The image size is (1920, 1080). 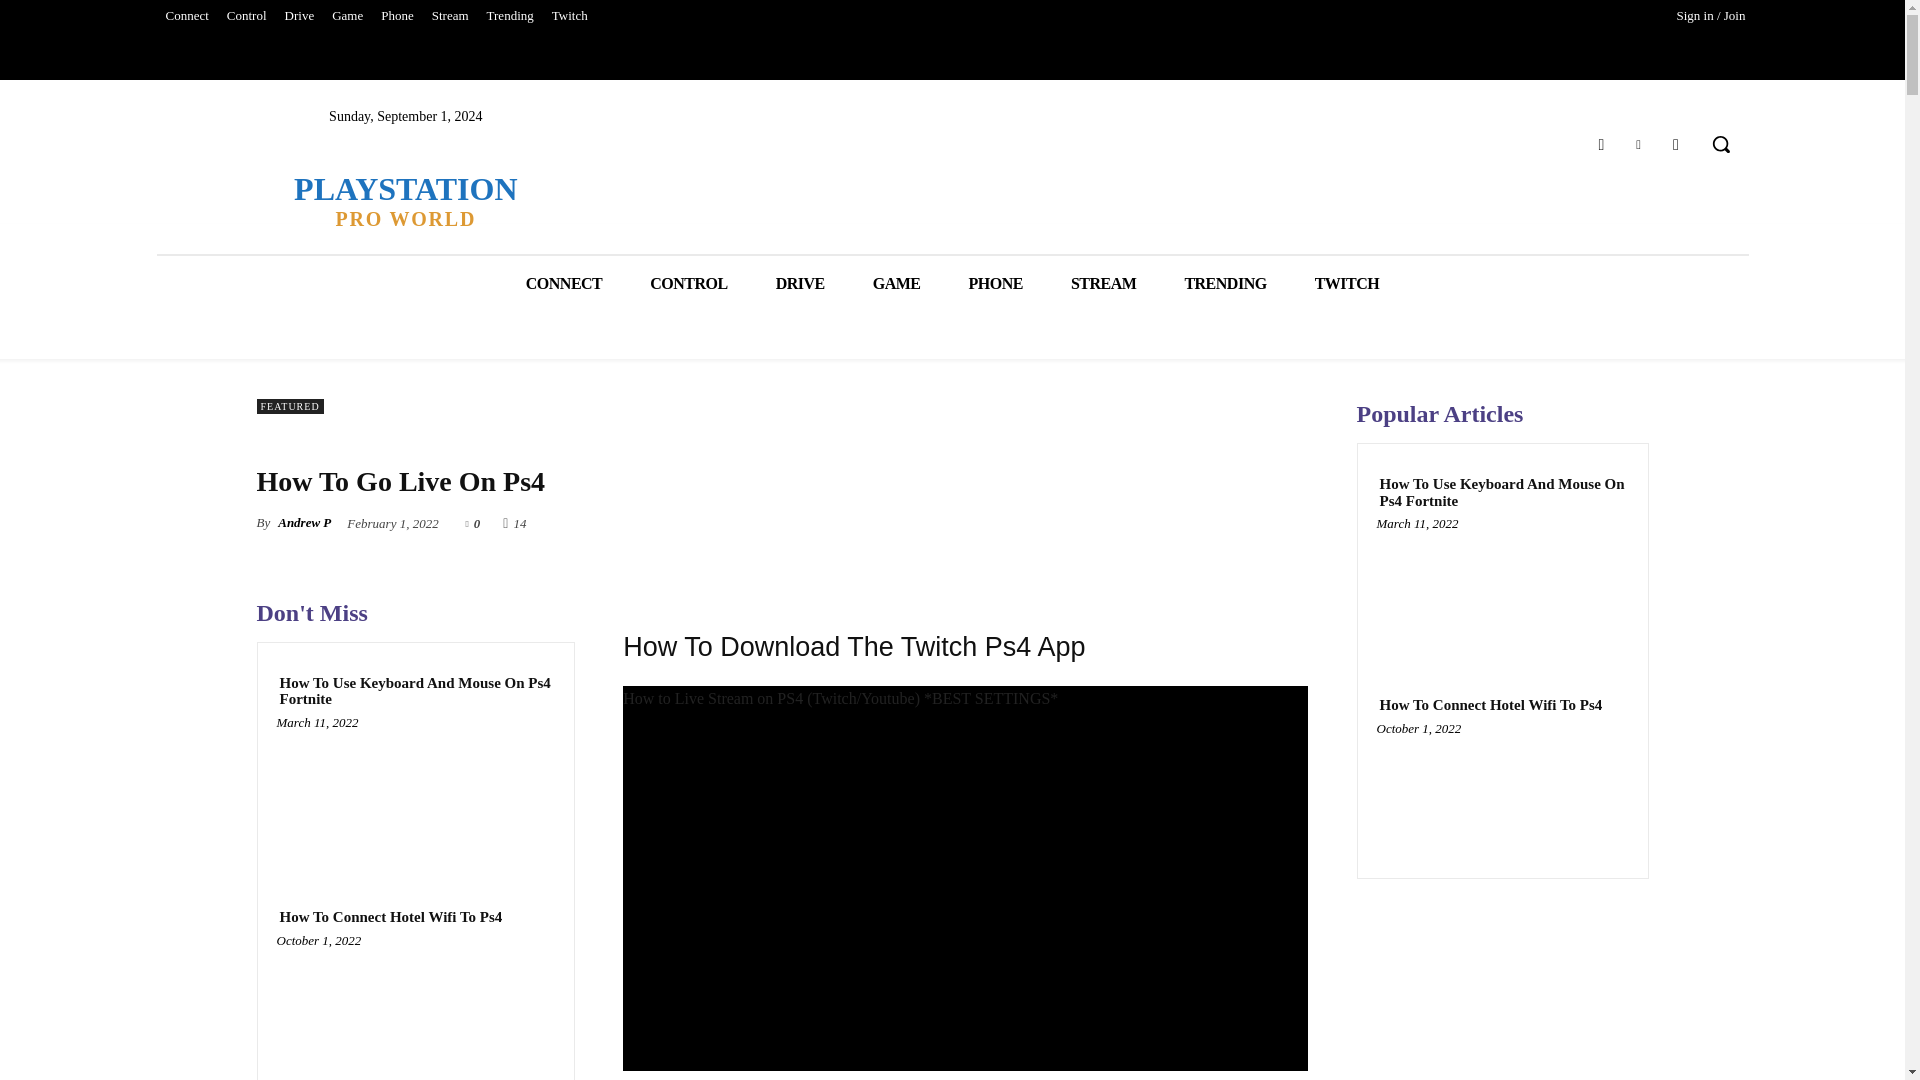 What do you see at coordinates (1676, 144) in the screenshot?
I see `Youtube` at bounding box center [1676, 144].